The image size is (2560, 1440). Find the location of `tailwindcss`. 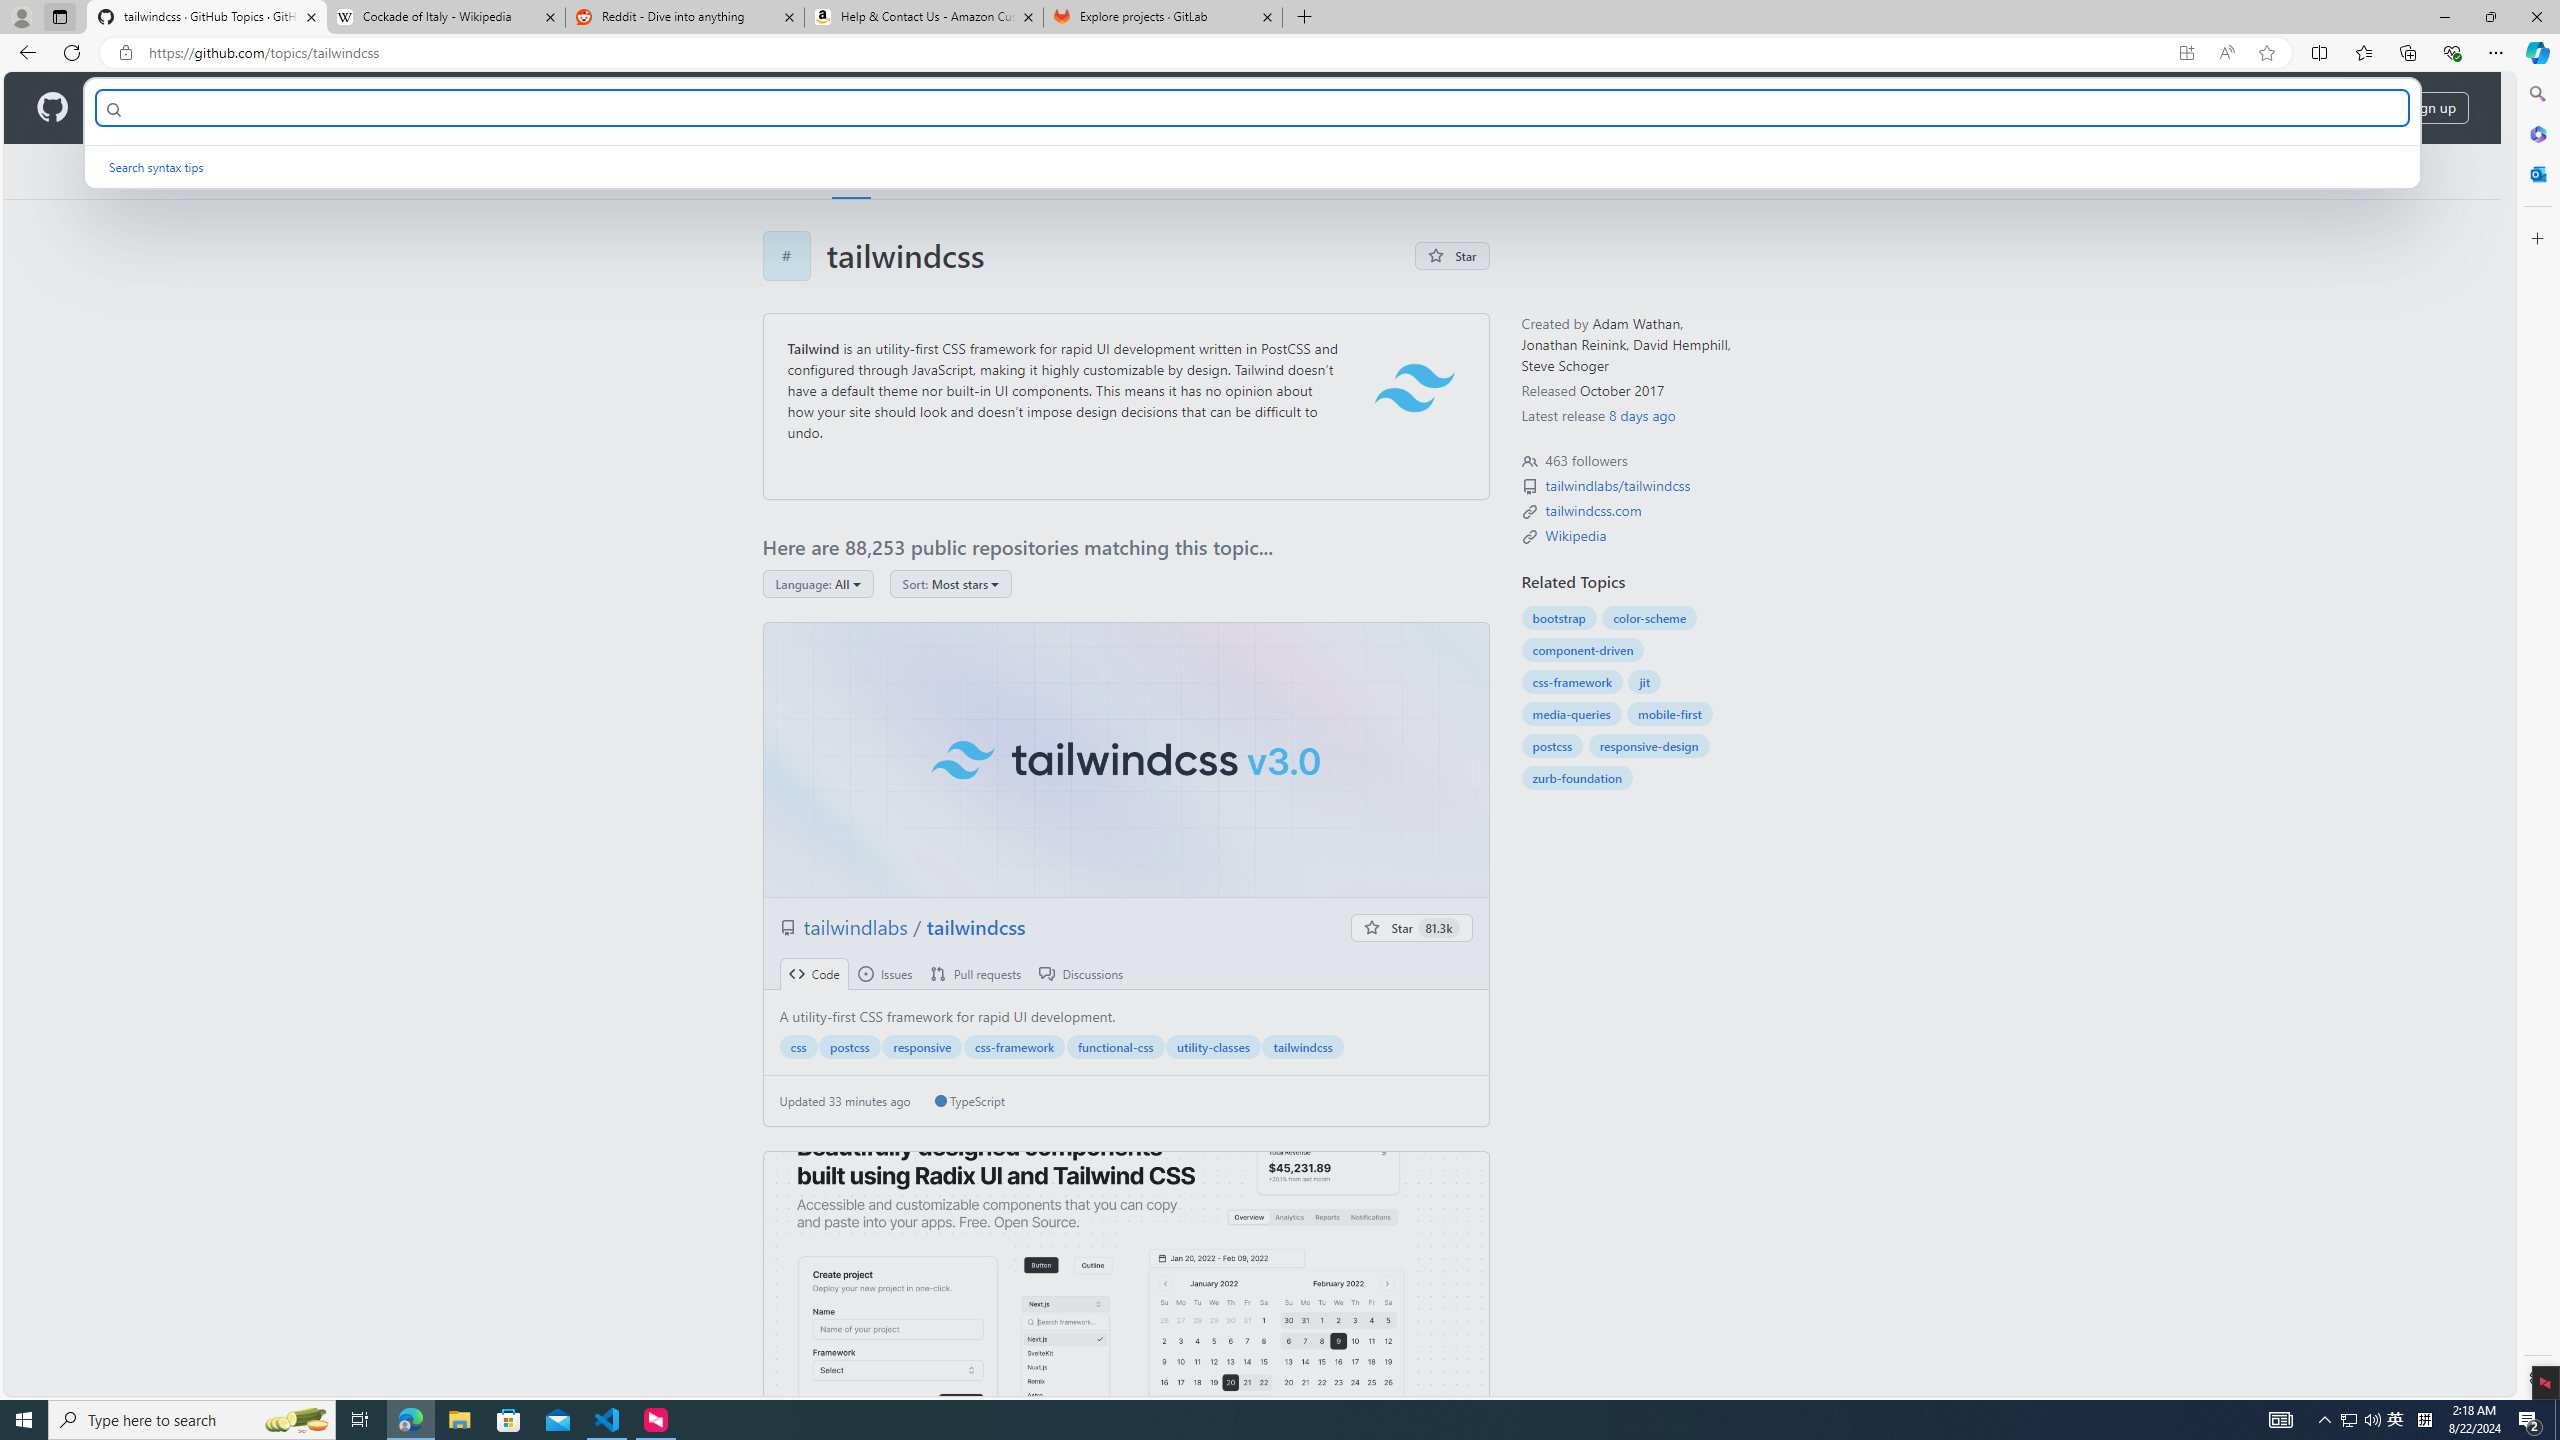

tailwindcss is located at coordinates (1126, 759).